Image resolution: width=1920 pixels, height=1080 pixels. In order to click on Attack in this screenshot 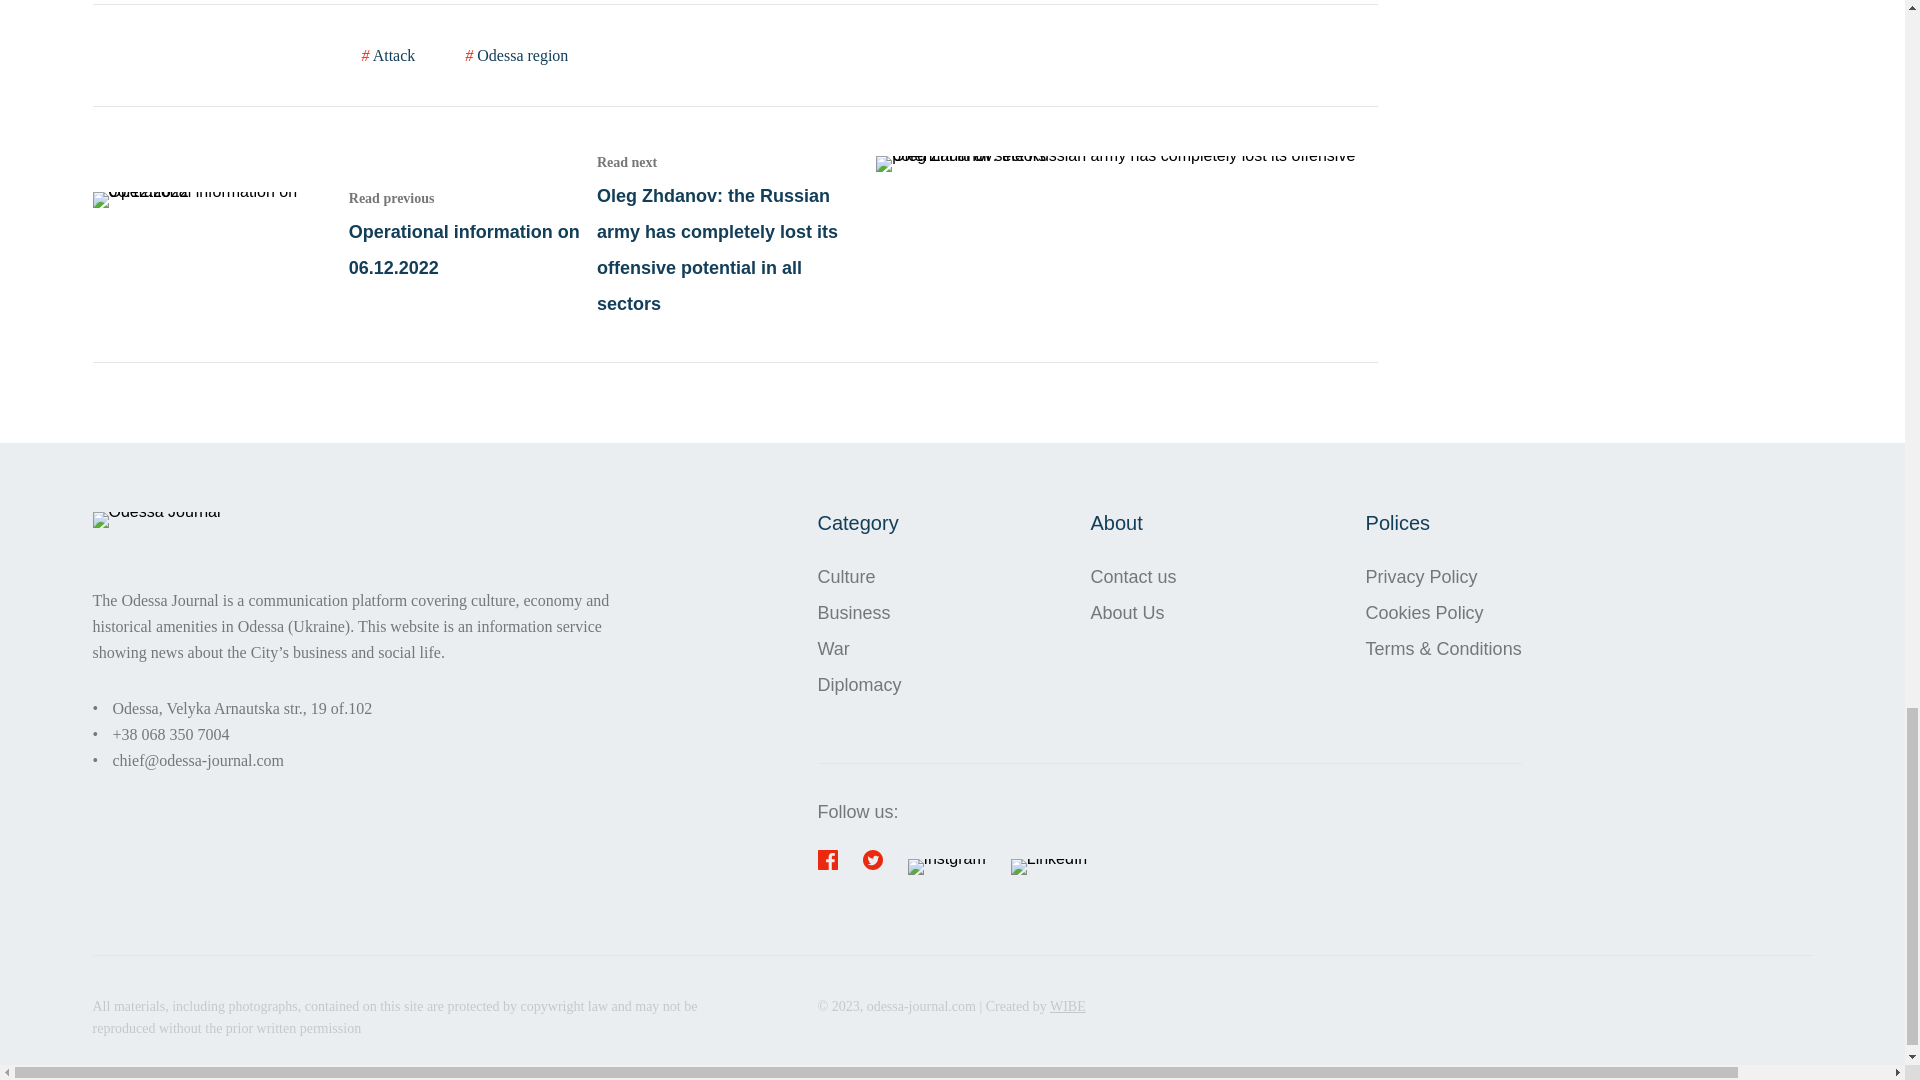, I will do `click(389, 55)`.